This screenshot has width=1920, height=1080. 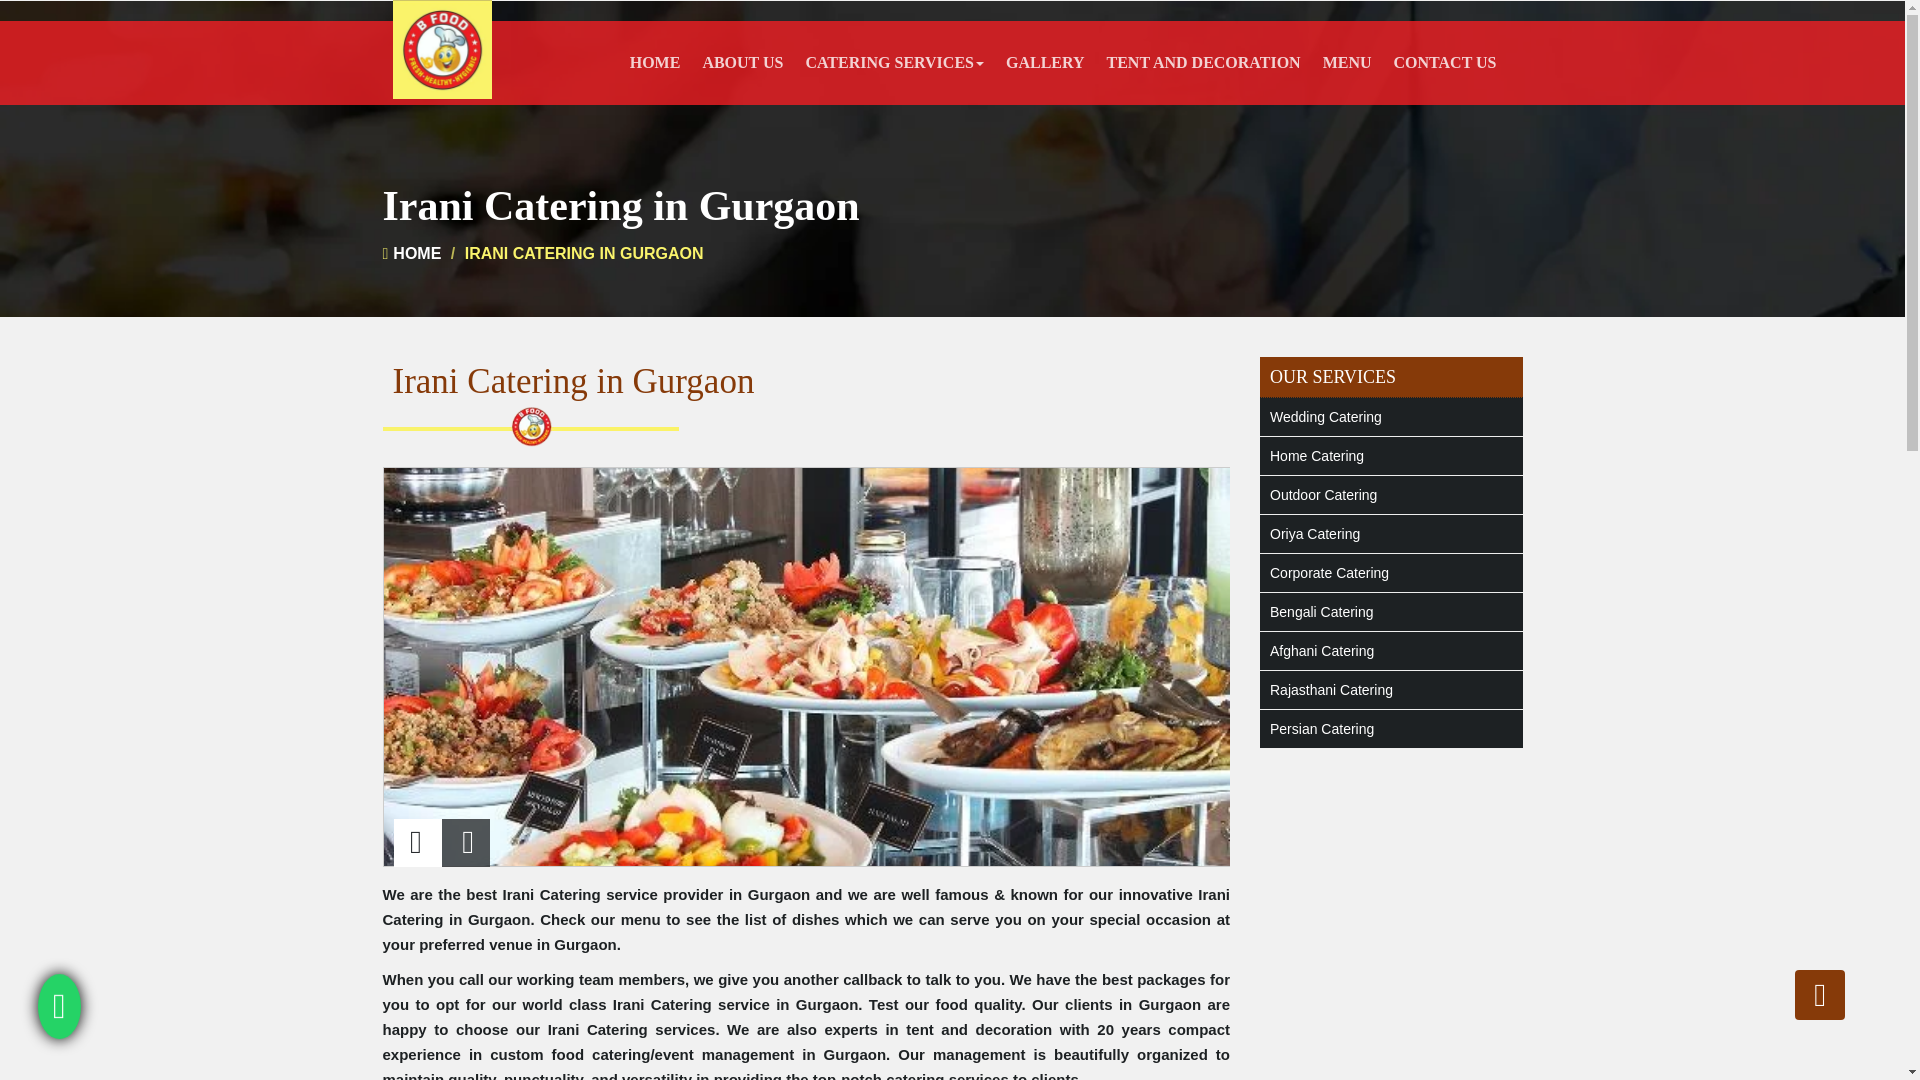 I want to click on TENT AND DECORATION, so click(x=1204, y=62).